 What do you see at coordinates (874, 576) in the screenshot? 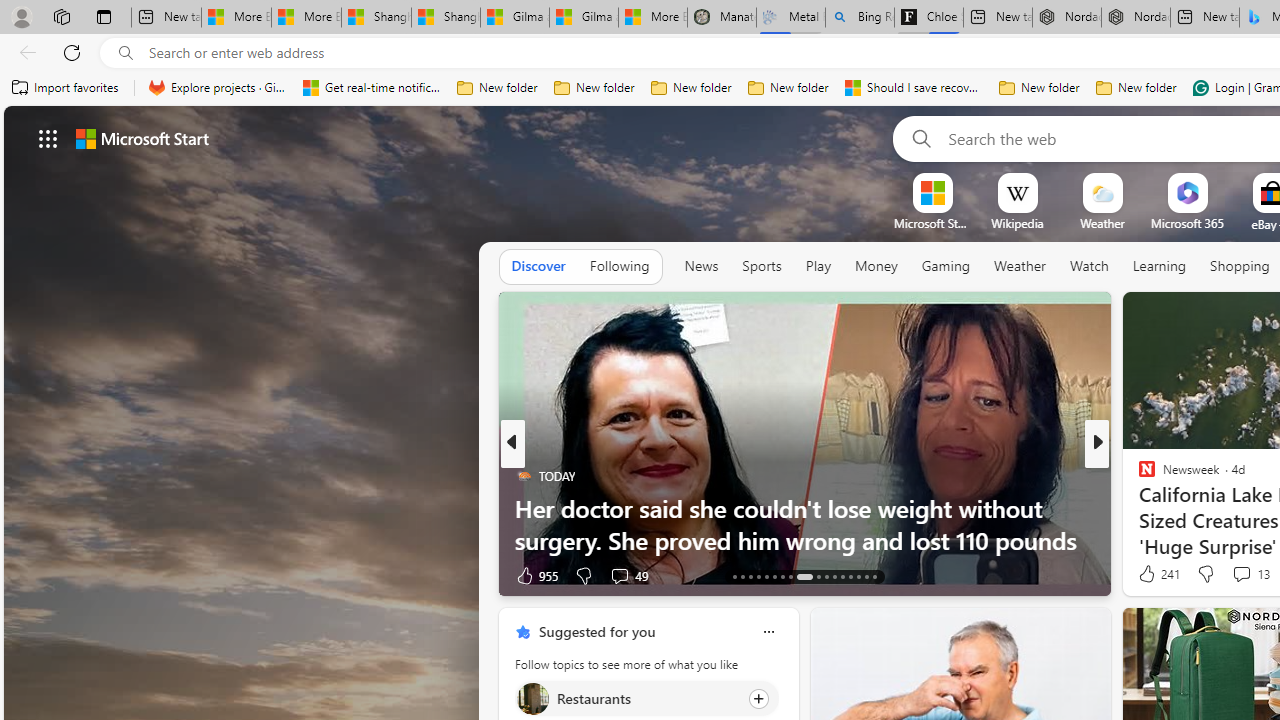
I see `AutomationID: tab-29` at bounding box center [874, 576].